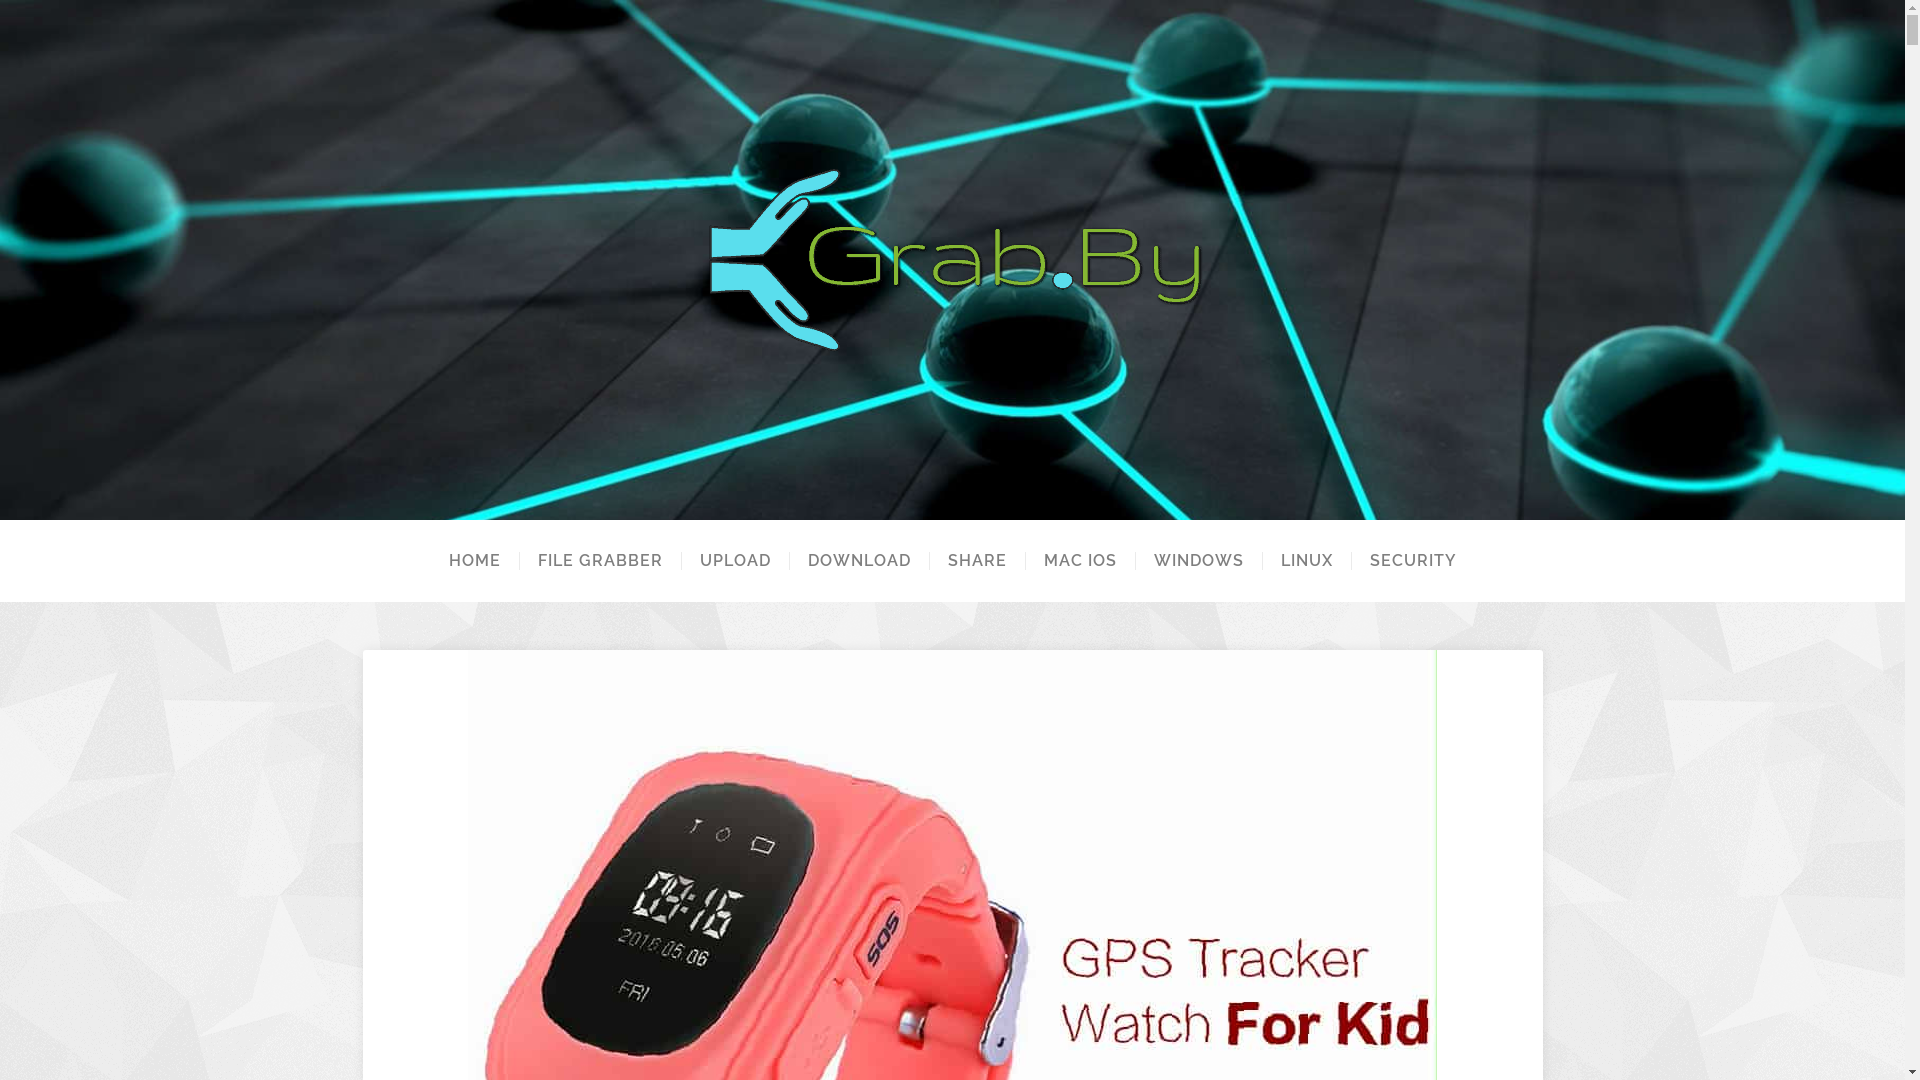 This screenshot has height=1080, width=1920. I want to click on DOWNLOAD, so click(858, 561).